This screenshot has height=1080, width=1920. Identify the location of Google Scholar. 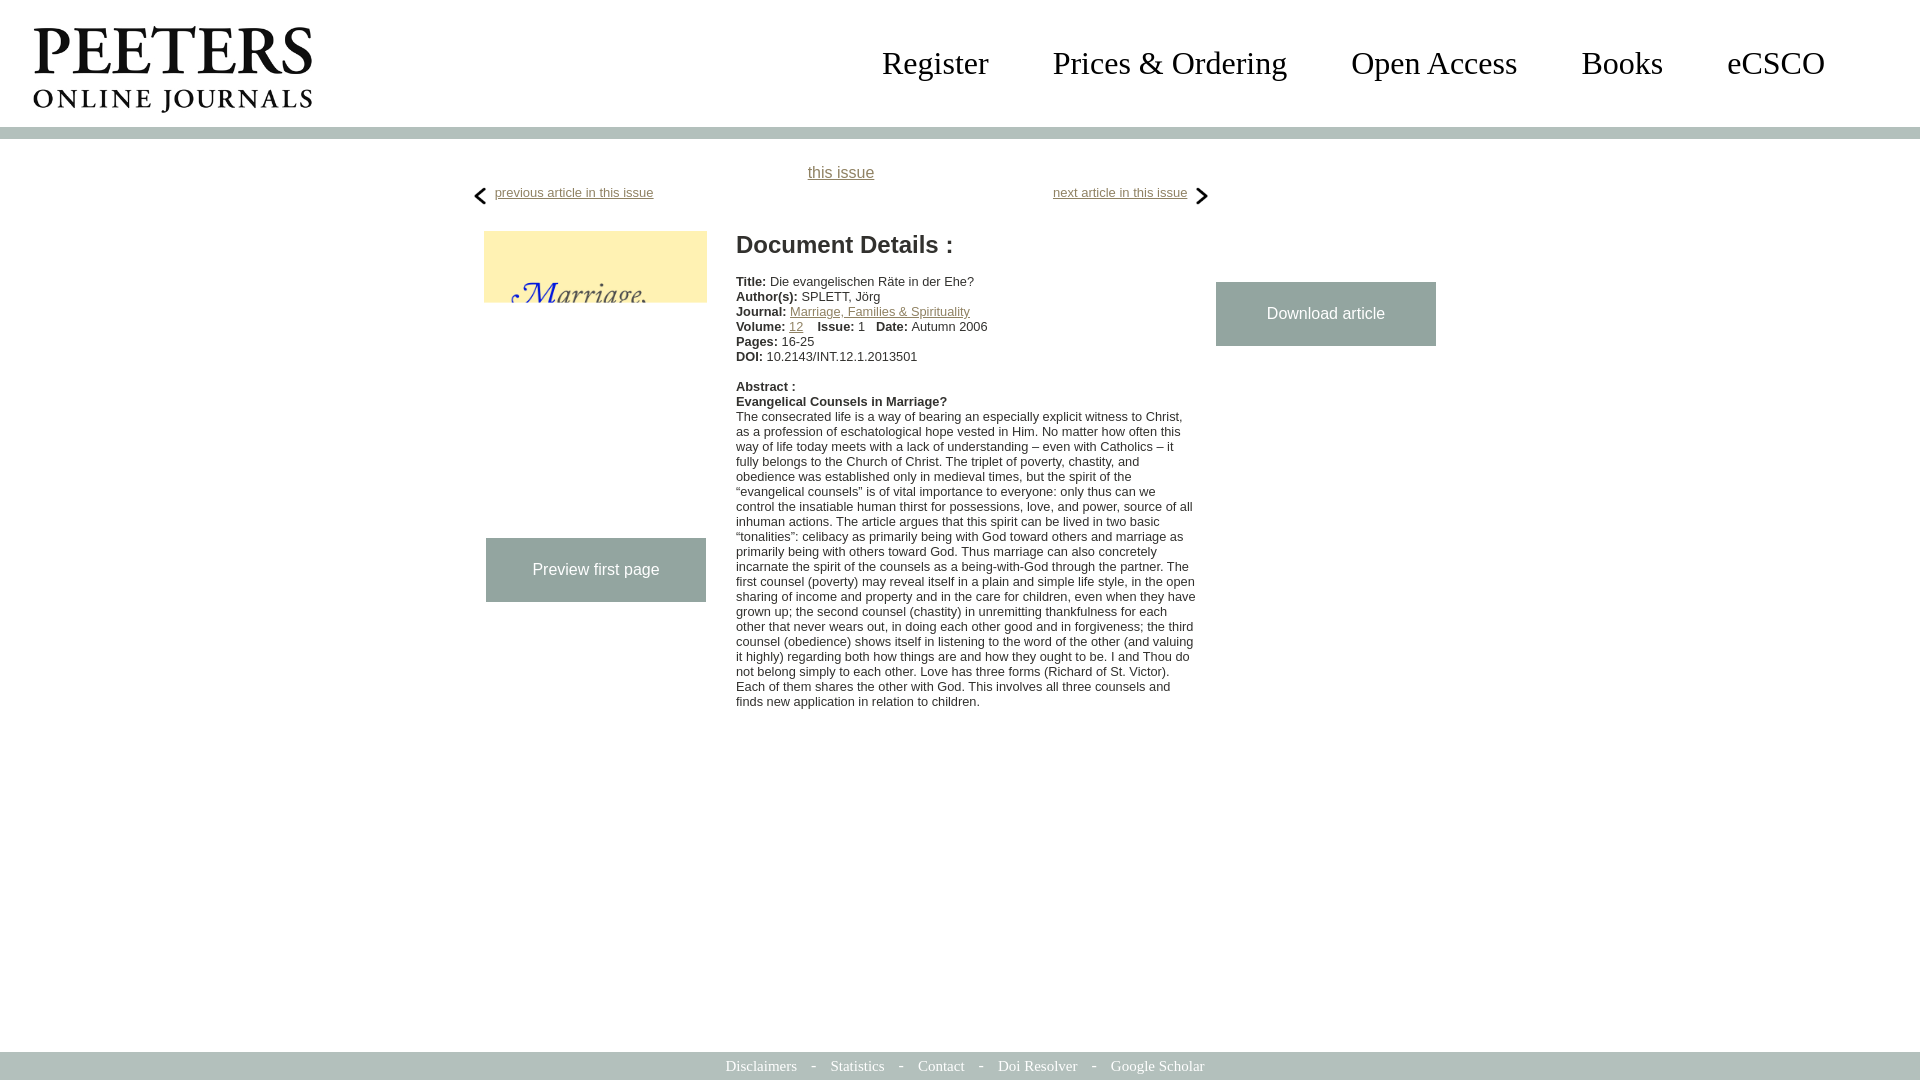
(1158, 1066).